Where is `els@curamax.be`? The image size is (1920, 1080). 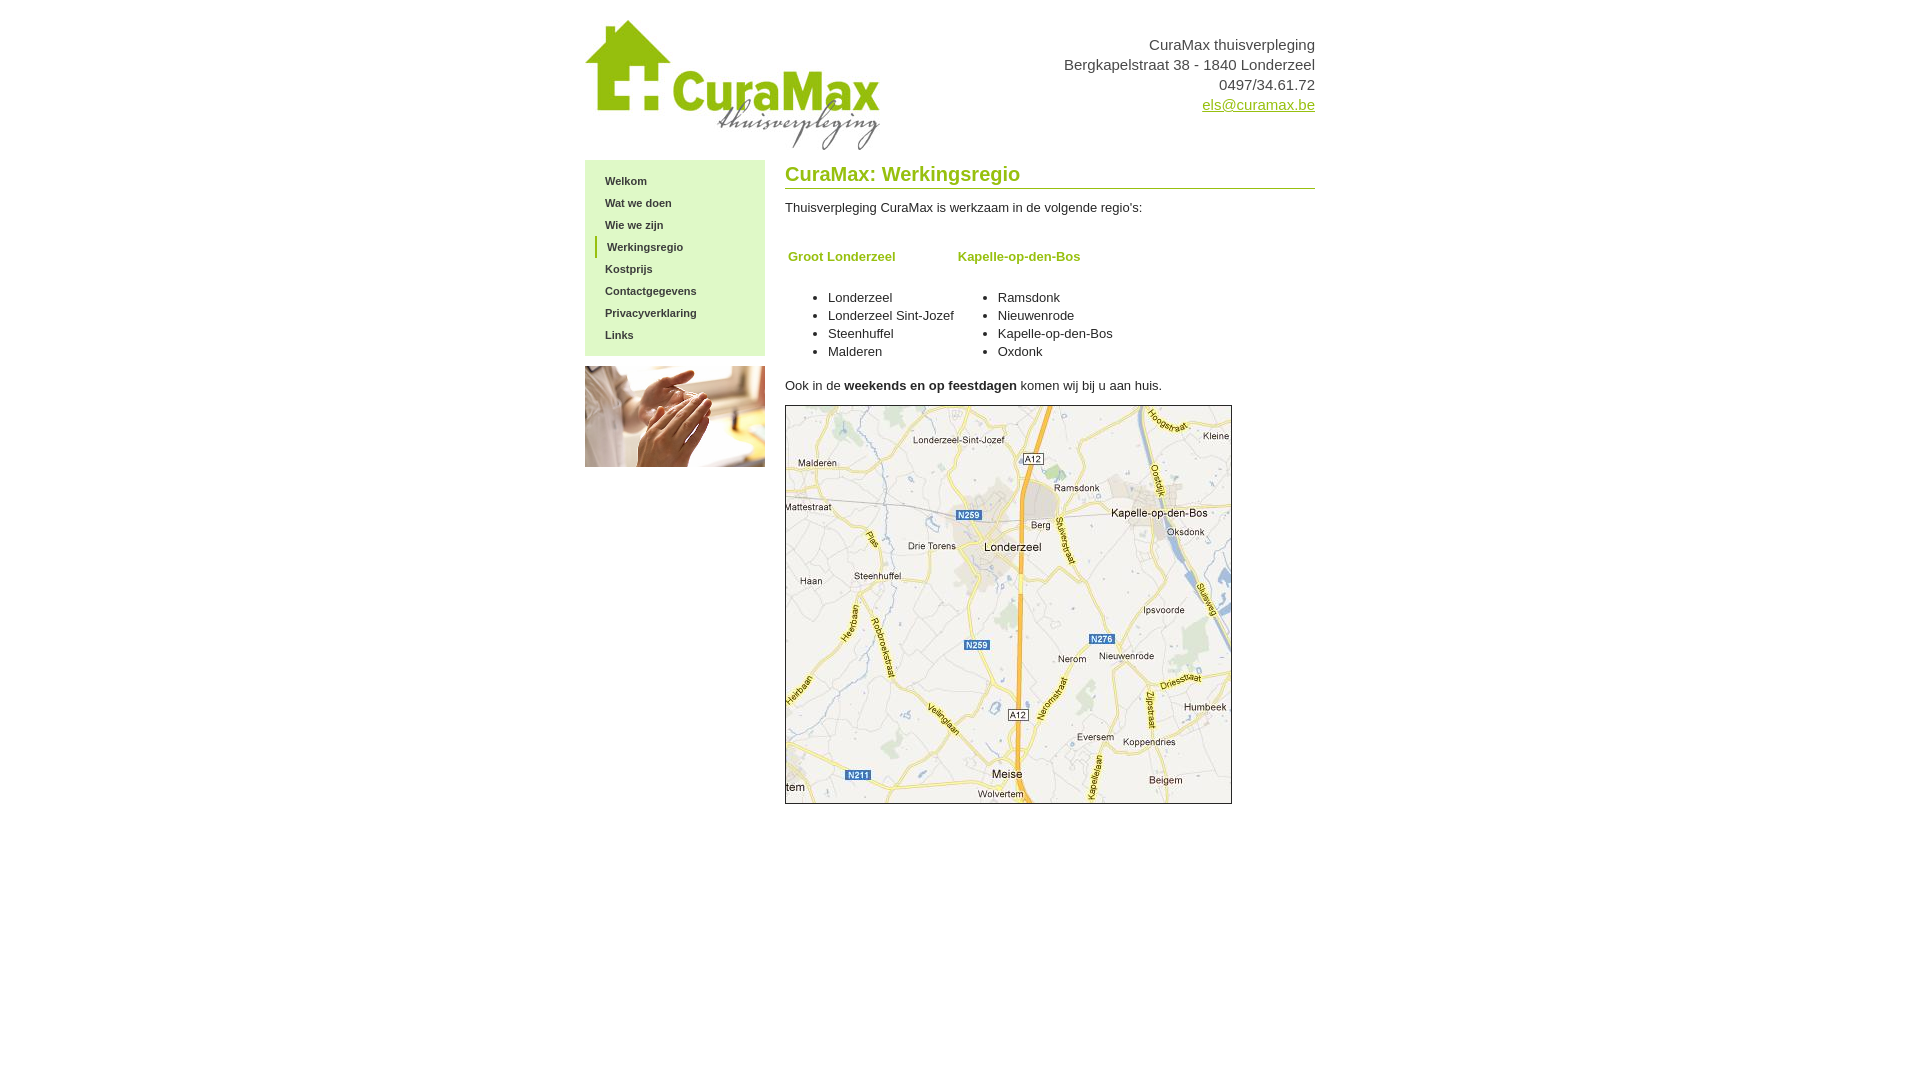 els@curamax.be is located at coordinates (1258, 104).